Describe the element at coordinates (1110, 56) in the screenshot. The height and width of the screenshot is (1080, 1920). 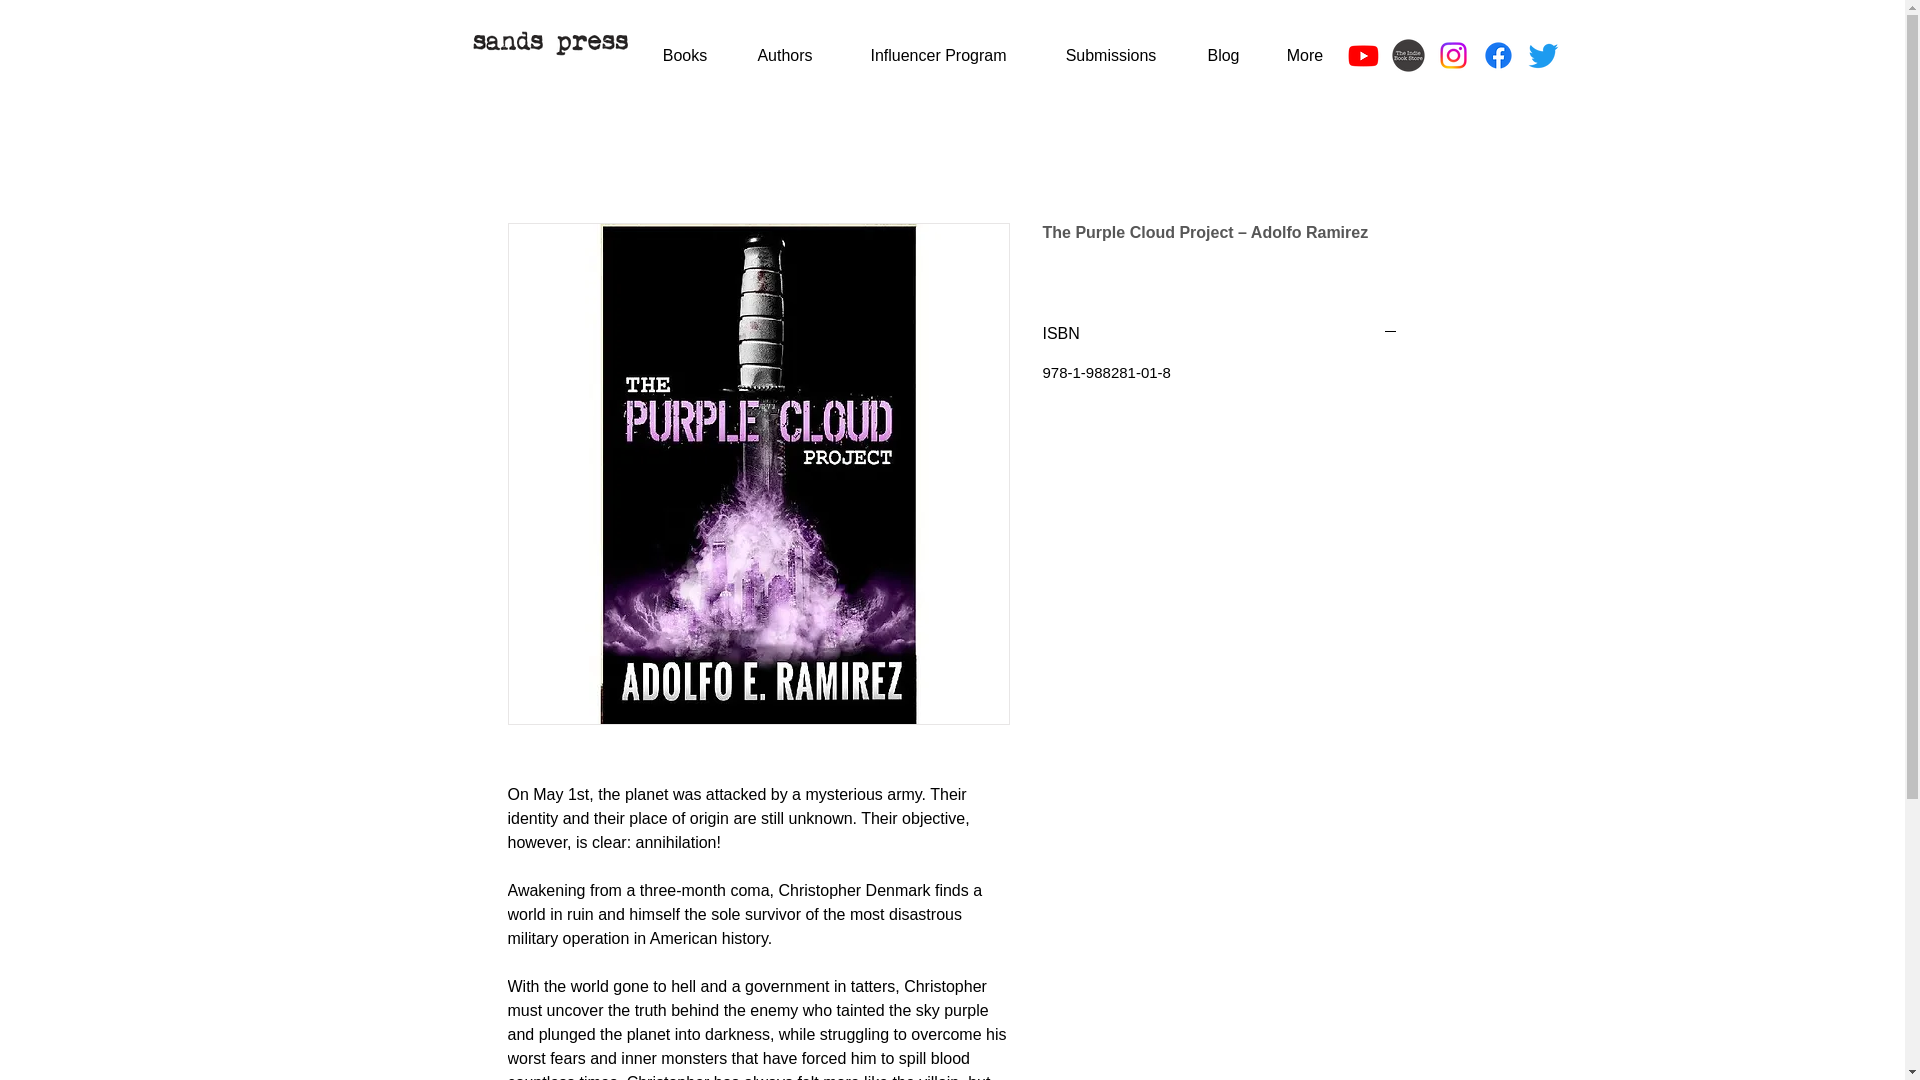
I see `Submissions` at that location.